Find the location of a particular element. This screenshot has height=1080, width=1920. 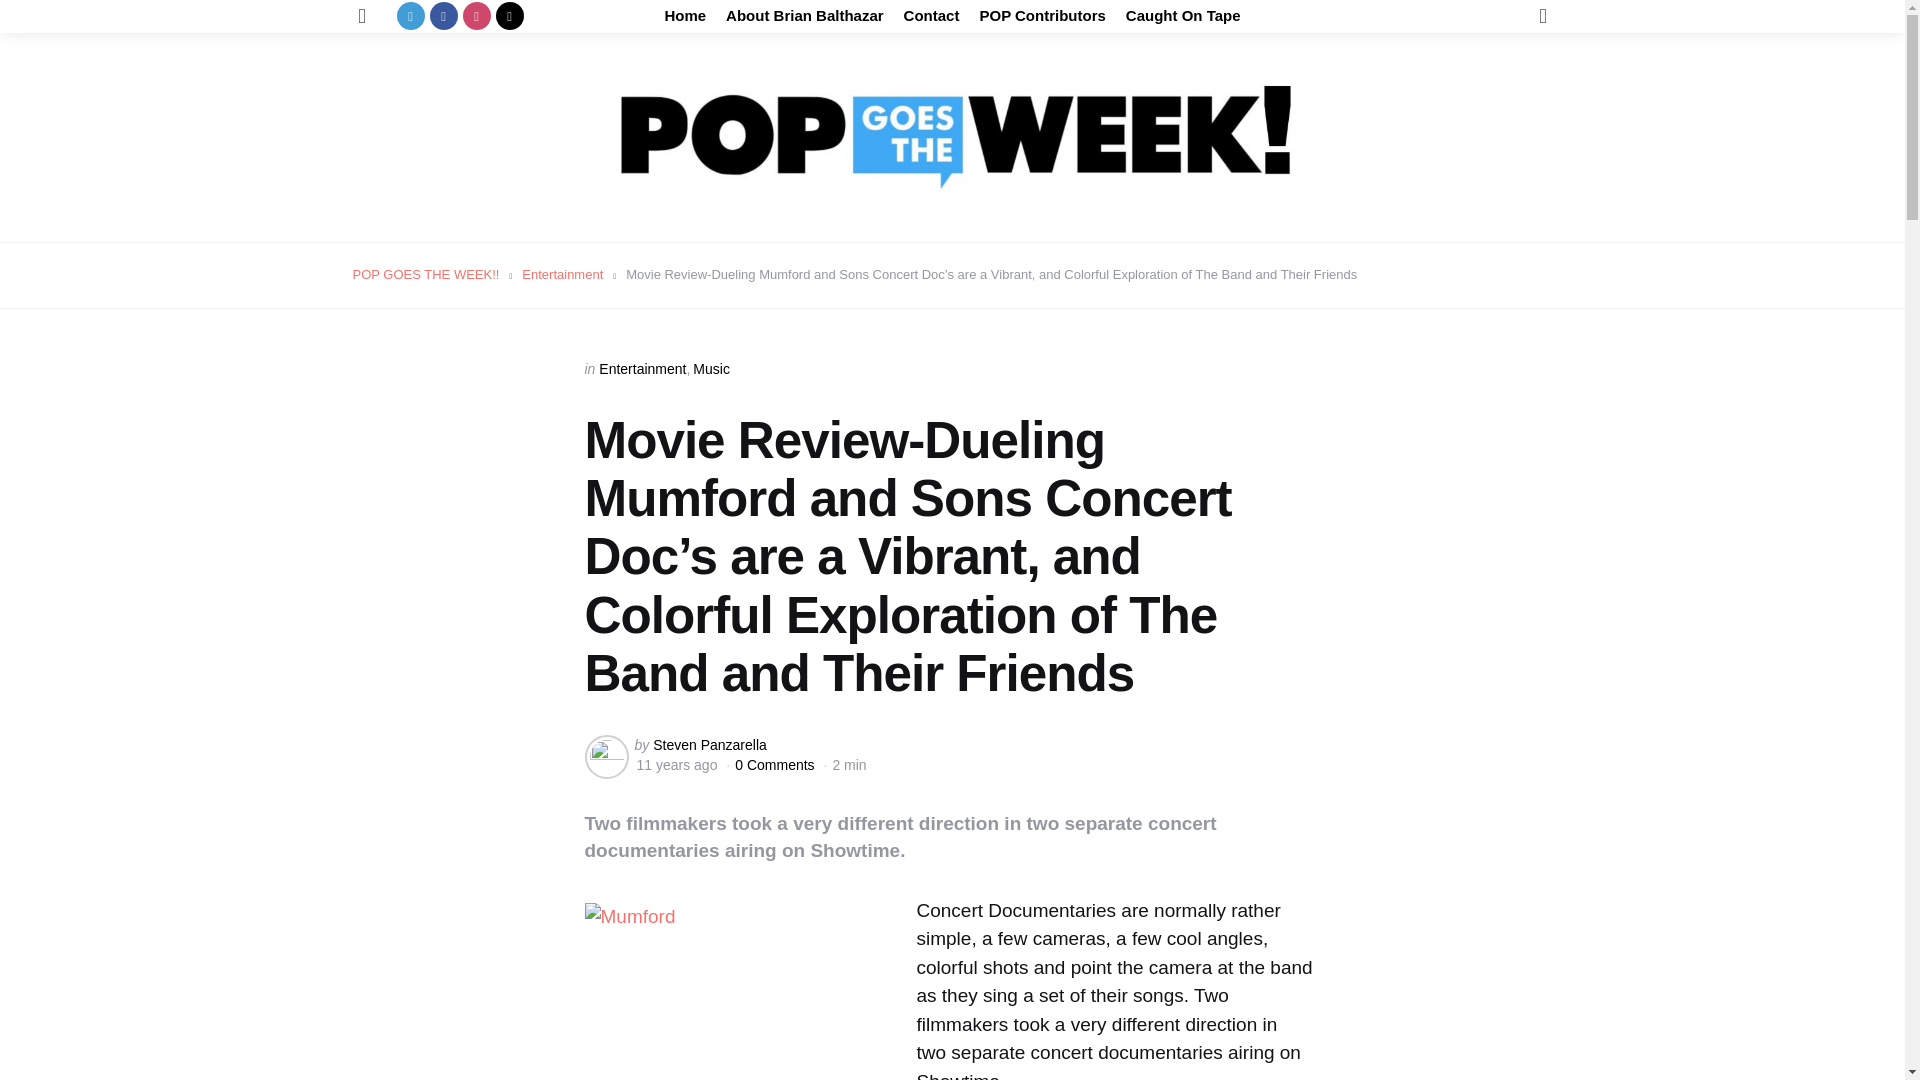

Go to the Entertainment Category archives. is located at coordinates (562, 274).